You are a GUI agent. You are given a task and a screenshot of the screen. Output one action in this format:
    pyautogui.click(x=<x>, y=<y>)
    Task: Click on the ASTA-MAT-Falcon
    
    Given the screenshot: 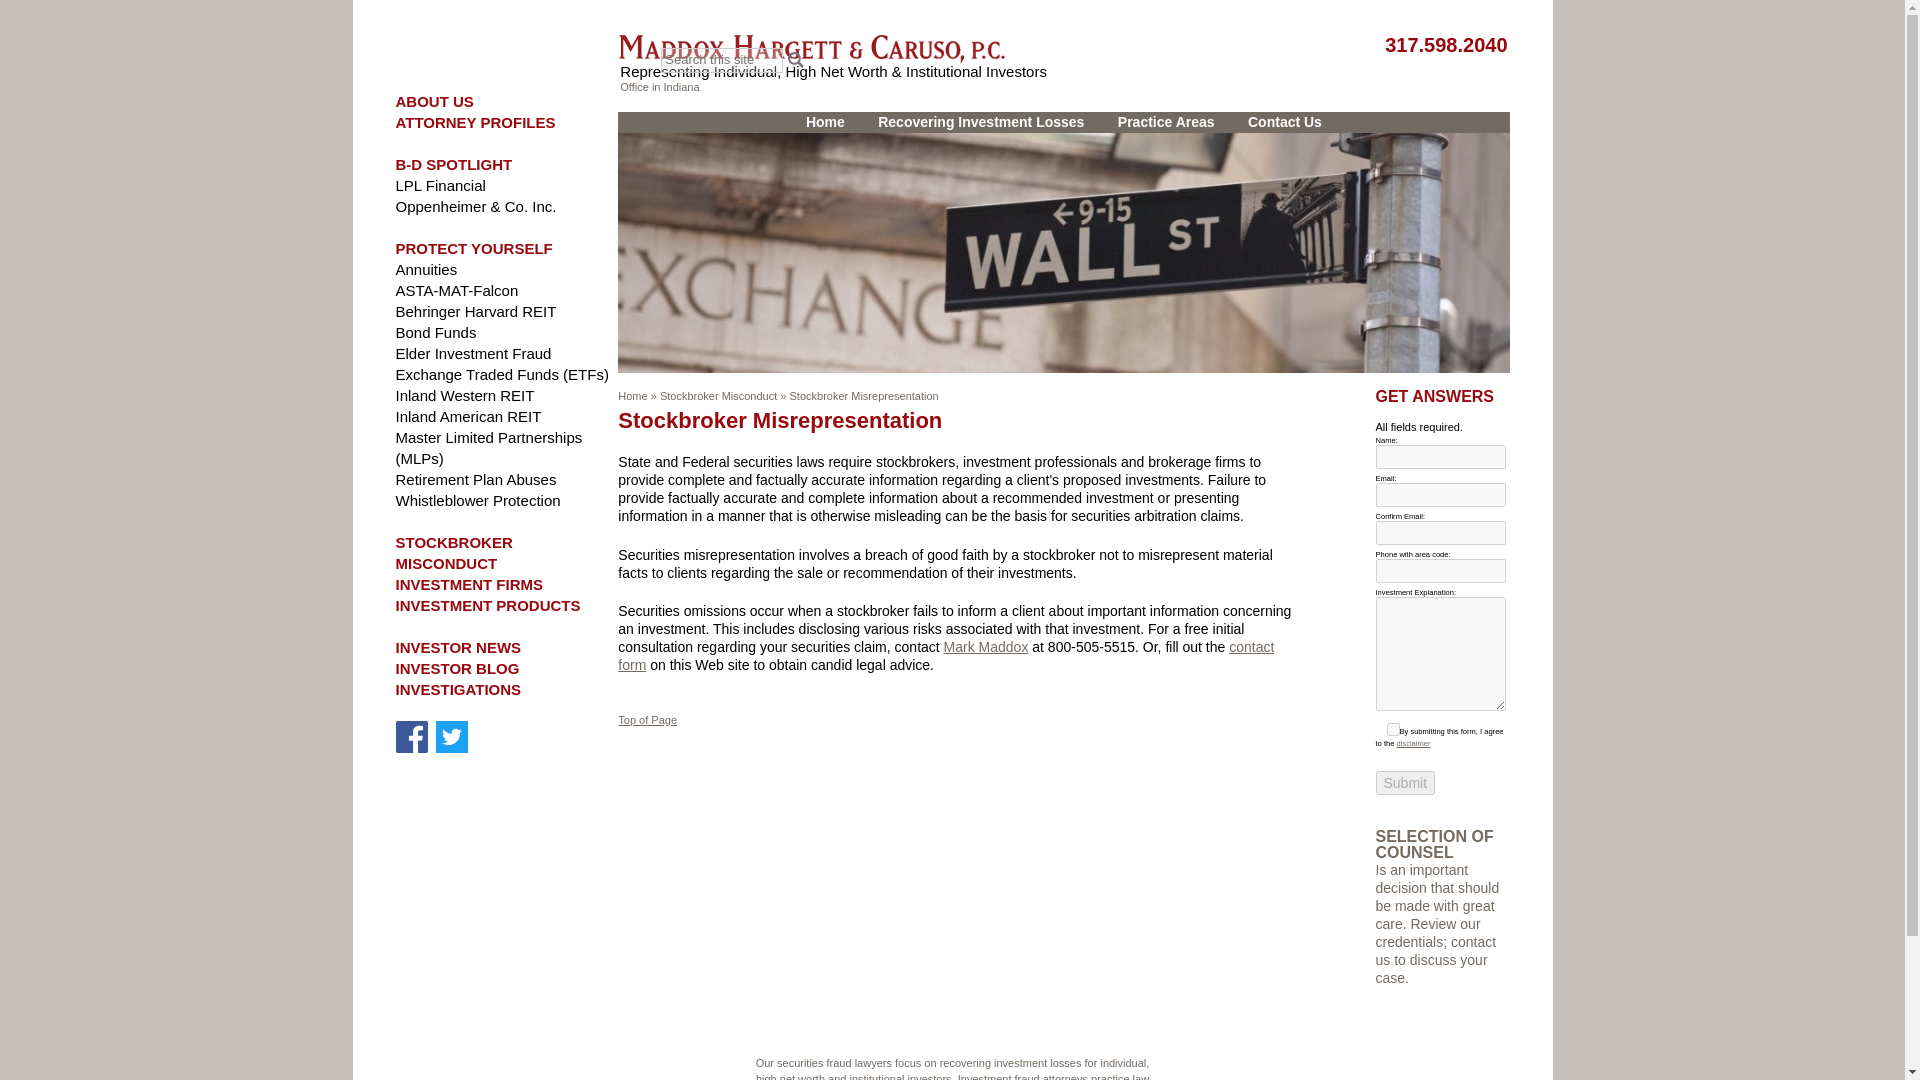 What is the action you would take?
    pyautogui.click(x=456, y=290)
    